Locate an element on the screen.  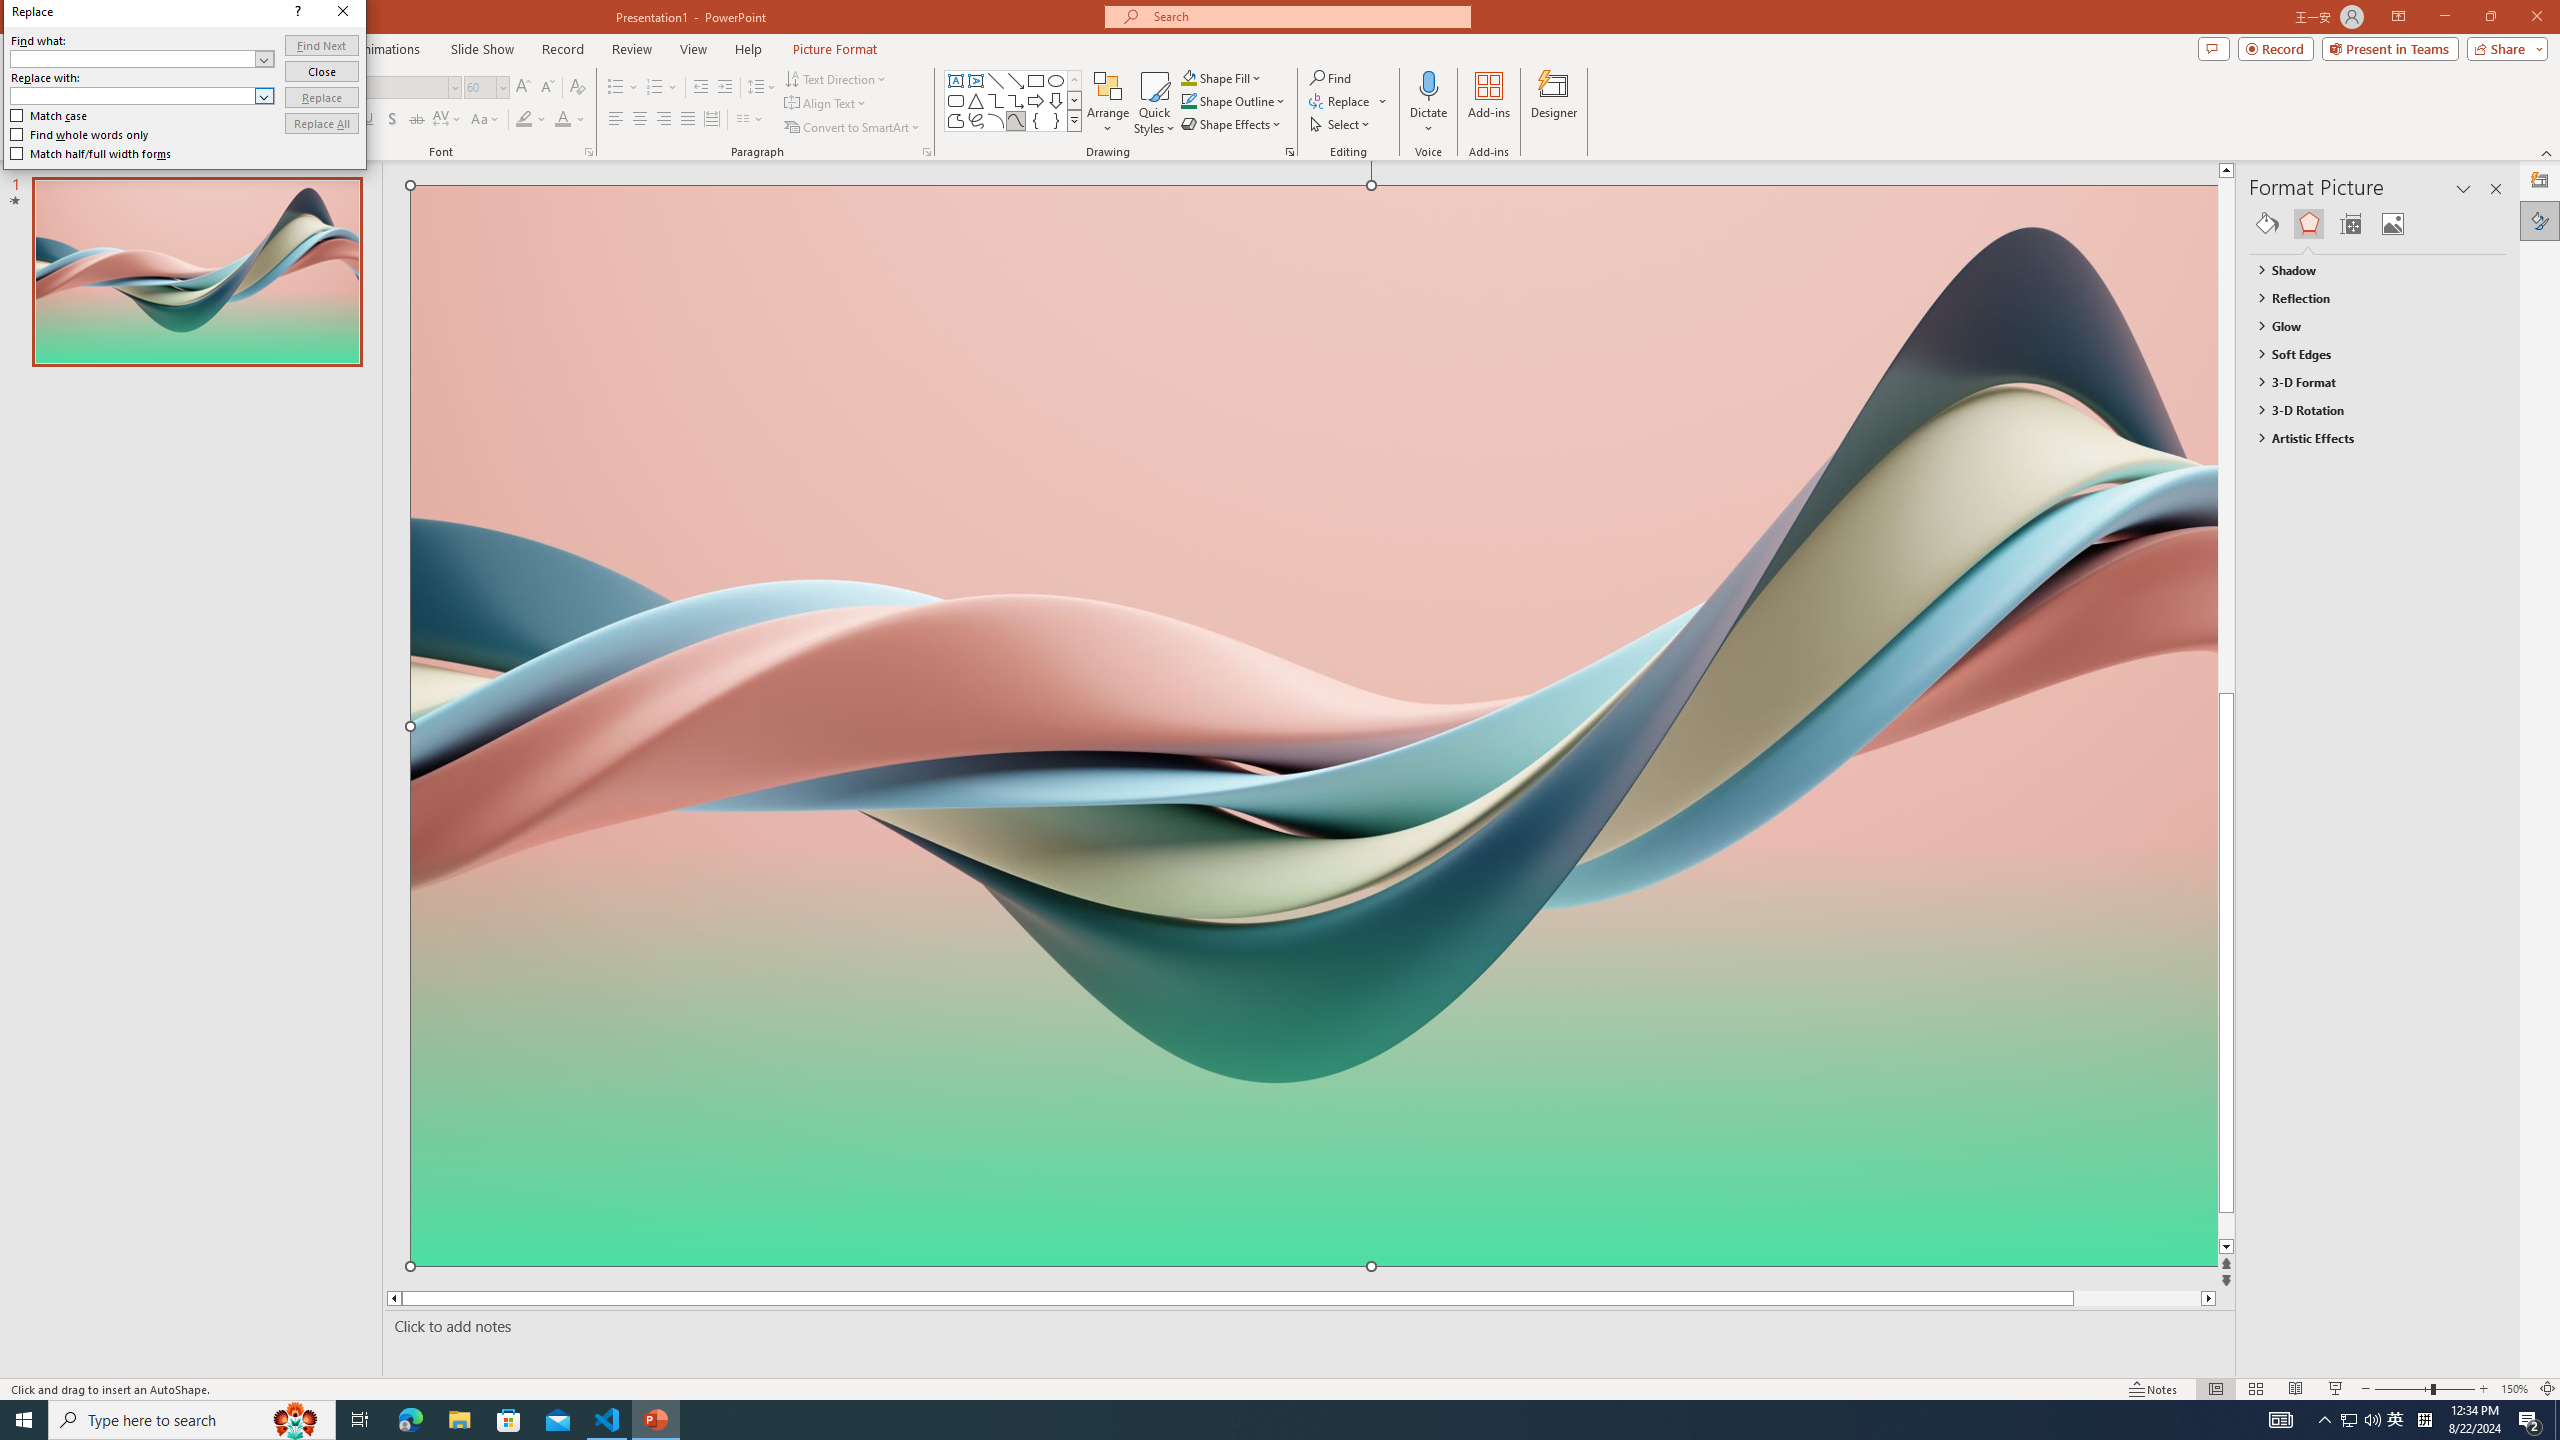
Freeform: Scribble is located at coordinates (975, 120).